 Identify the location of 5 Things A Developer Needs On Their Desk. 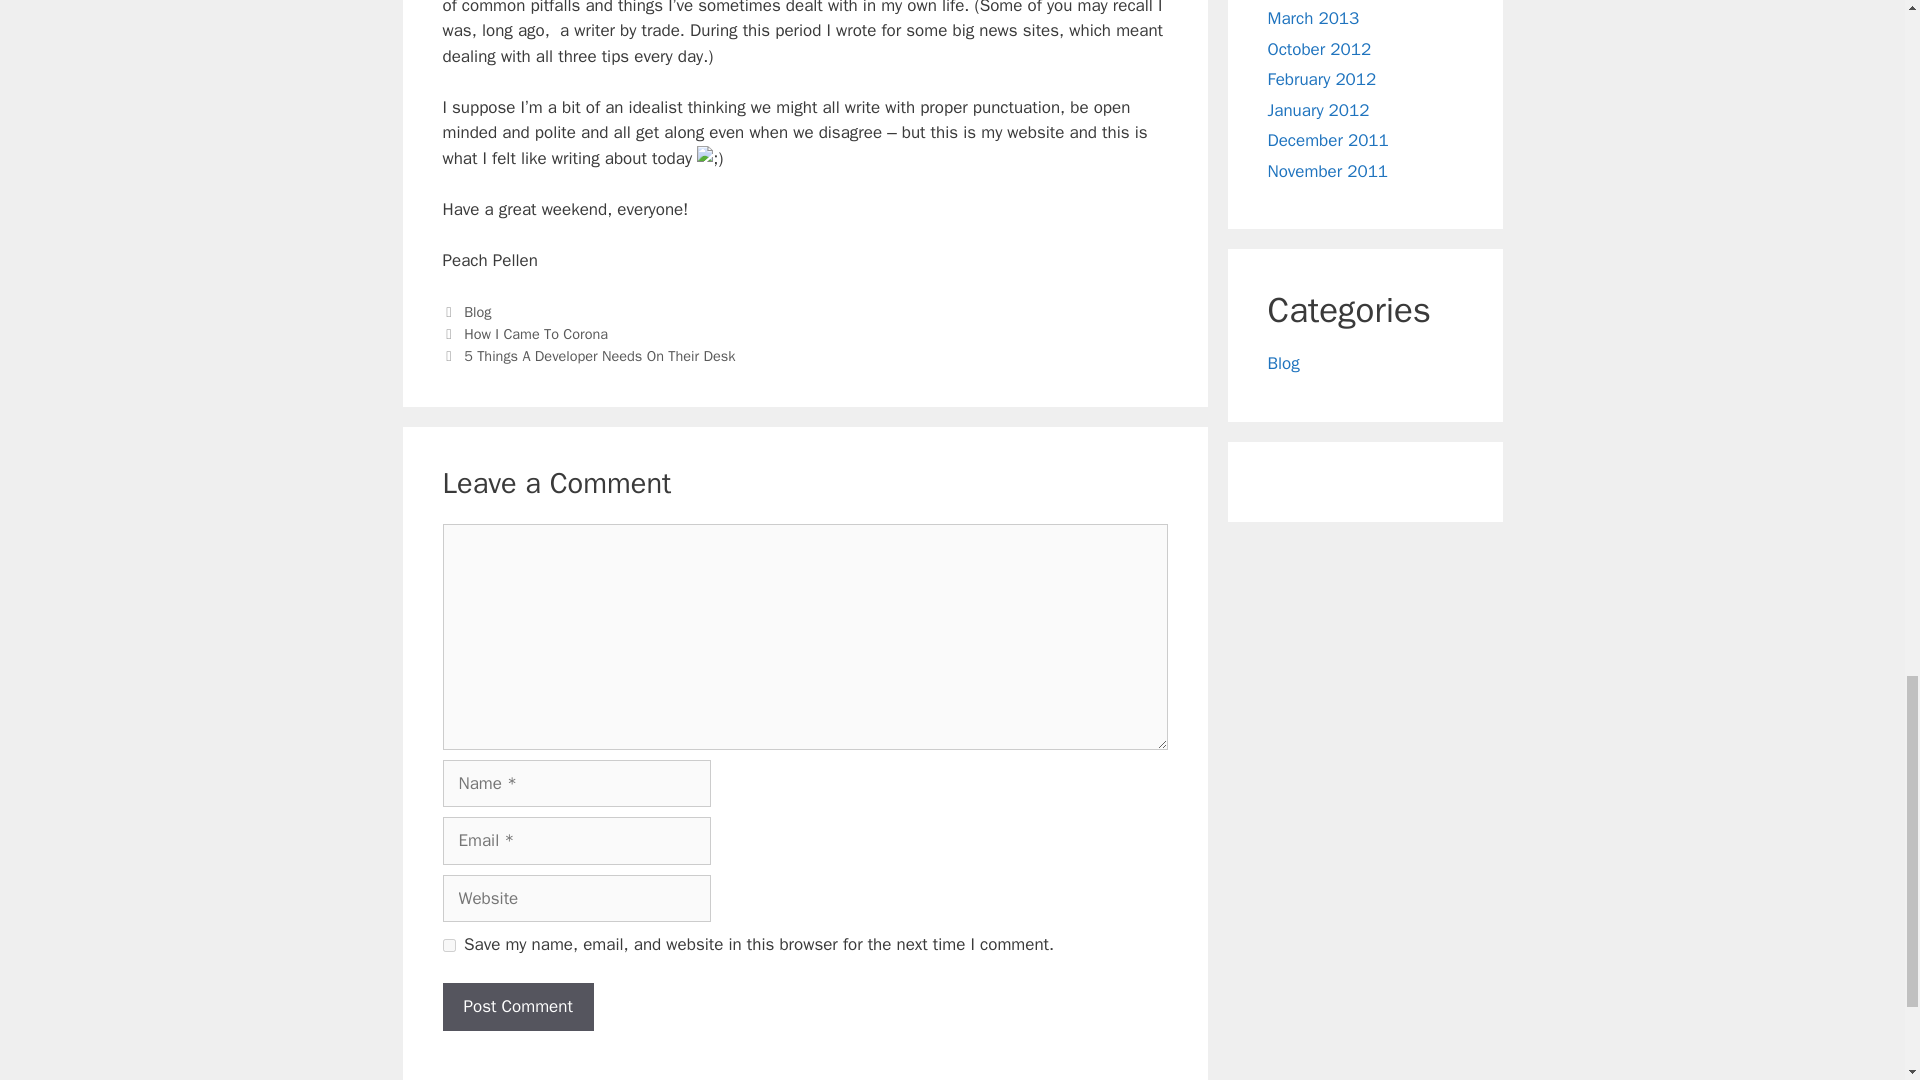
(600, 356).